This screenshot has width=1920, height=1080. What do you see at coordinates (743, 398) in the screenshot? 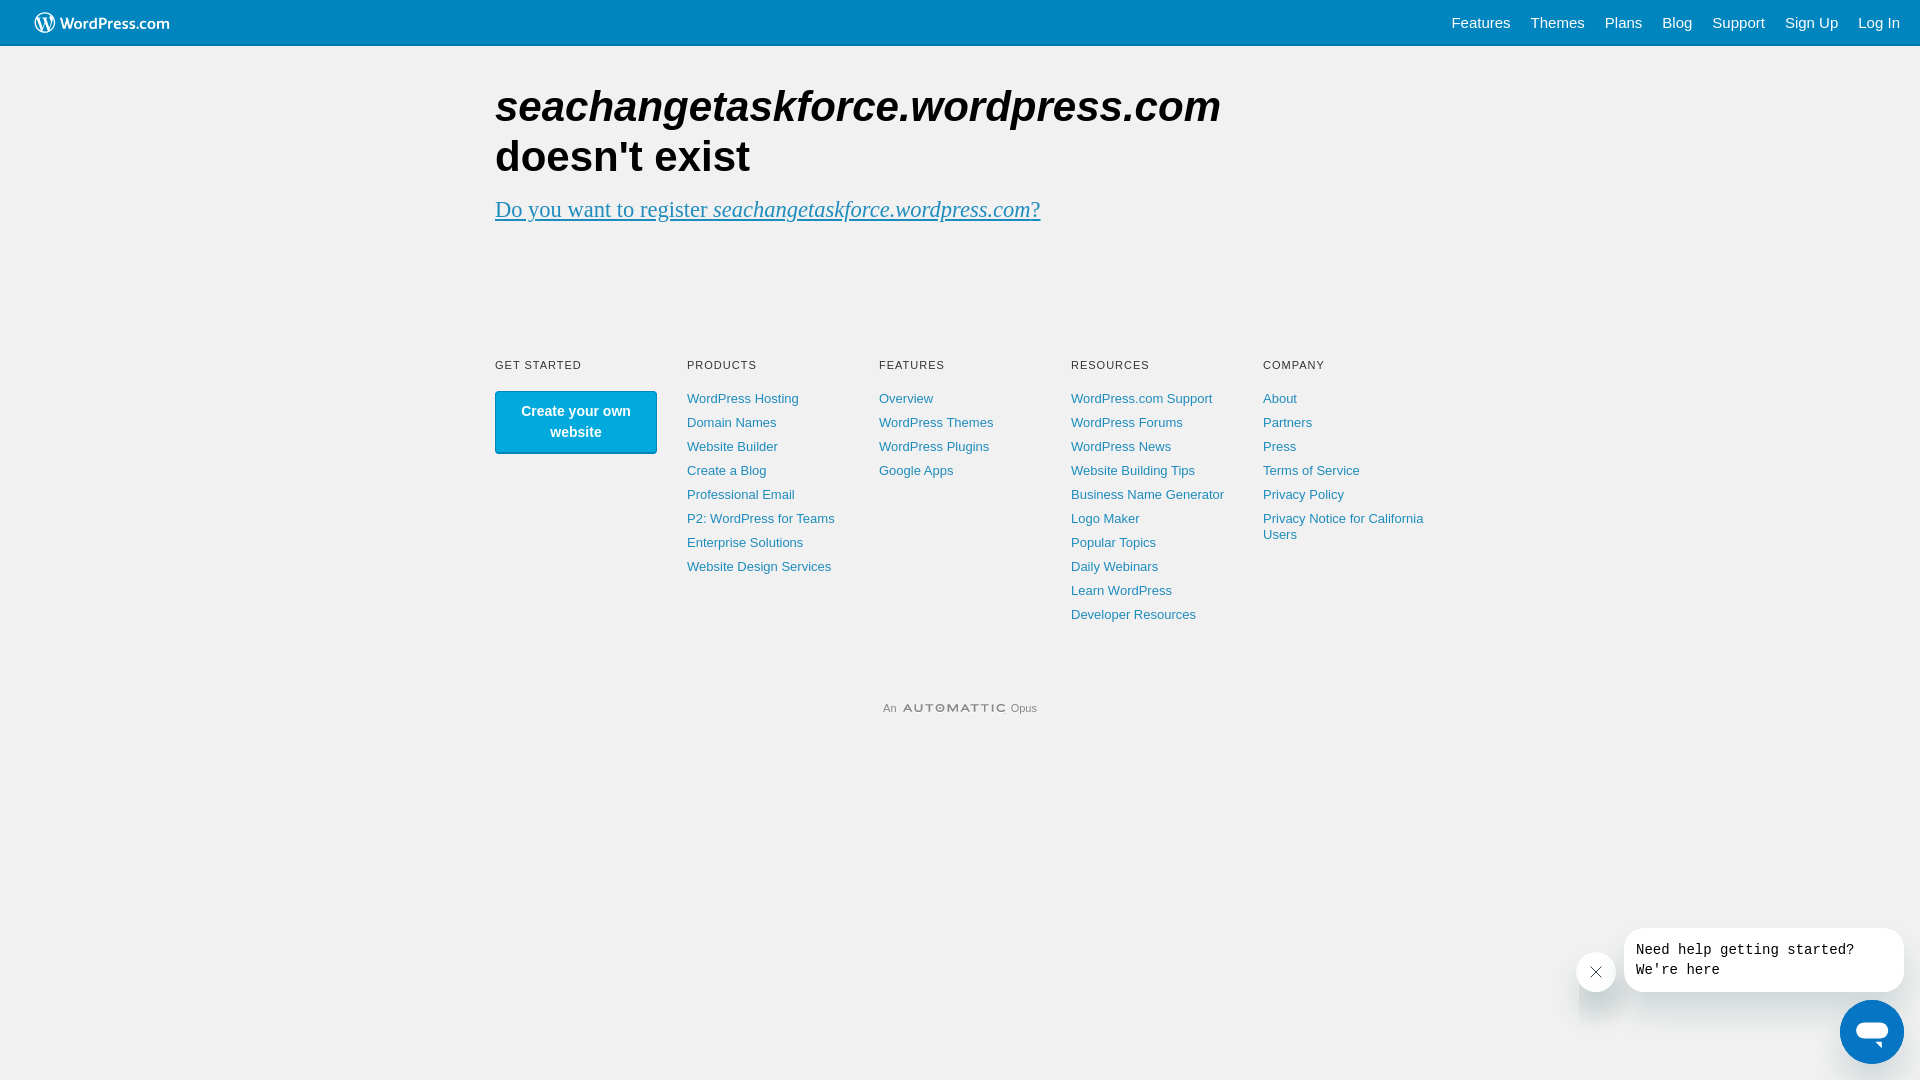
I see `WordPress Hosting` at bounding box center [743, 398].